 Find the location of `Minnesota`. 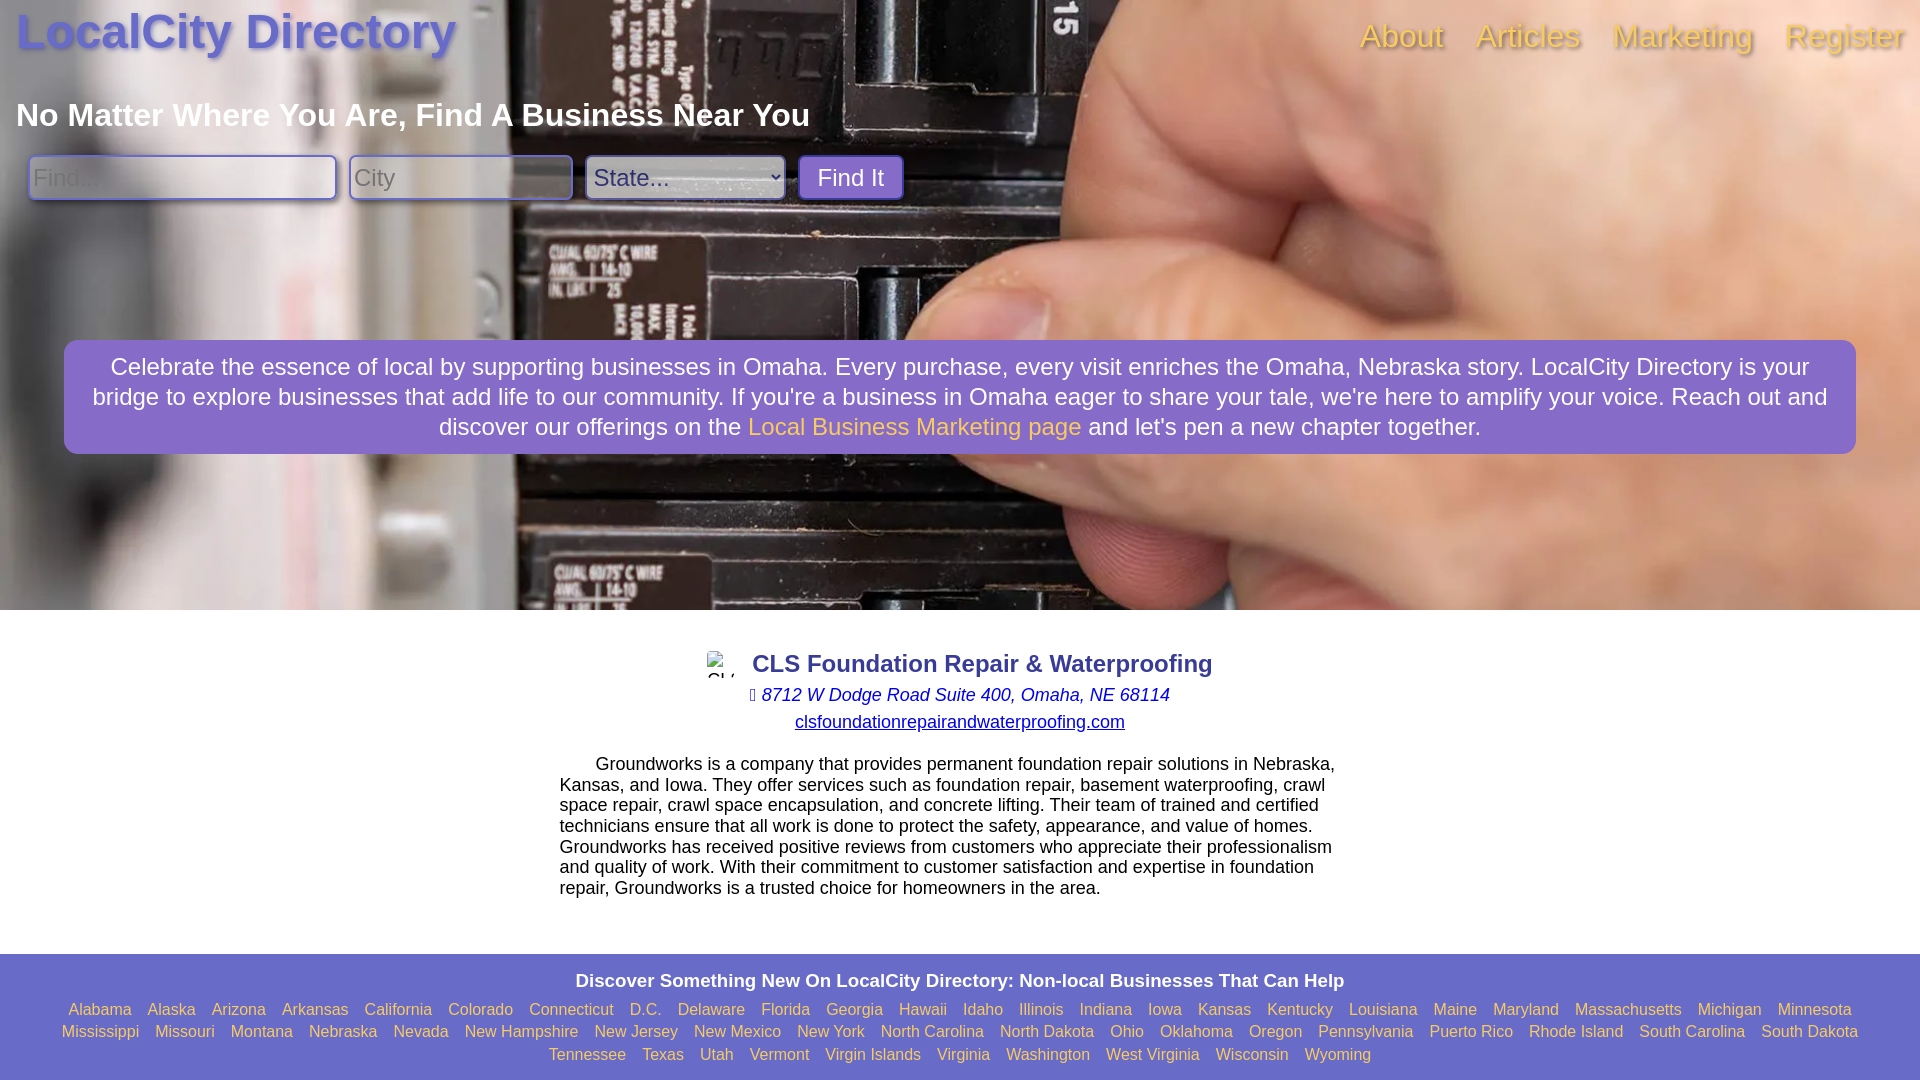

Minnesota is located at coordinates (1814, 1010).